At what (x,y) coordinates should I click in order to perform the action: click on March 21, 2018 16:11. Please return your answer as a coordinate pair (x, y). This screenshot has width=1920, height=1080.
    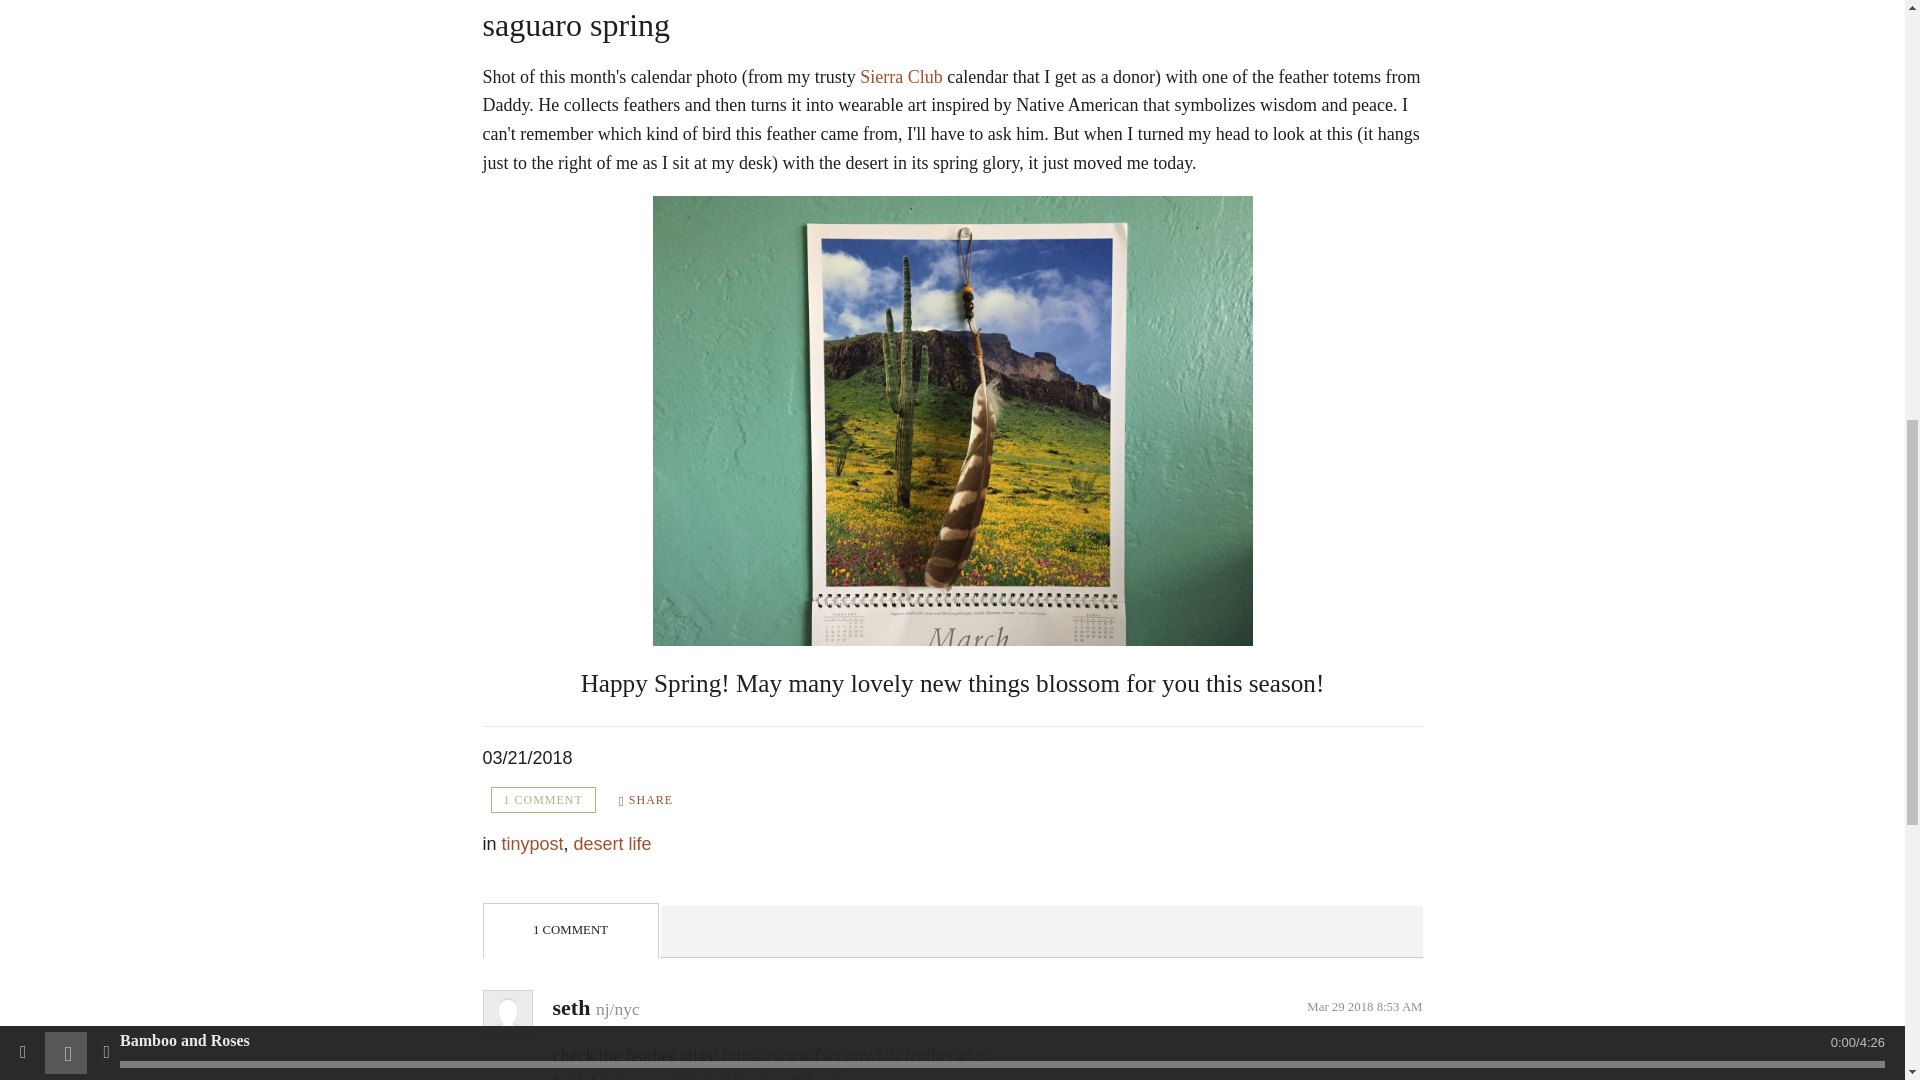
    Looking at the image, I should click on (526, 758).